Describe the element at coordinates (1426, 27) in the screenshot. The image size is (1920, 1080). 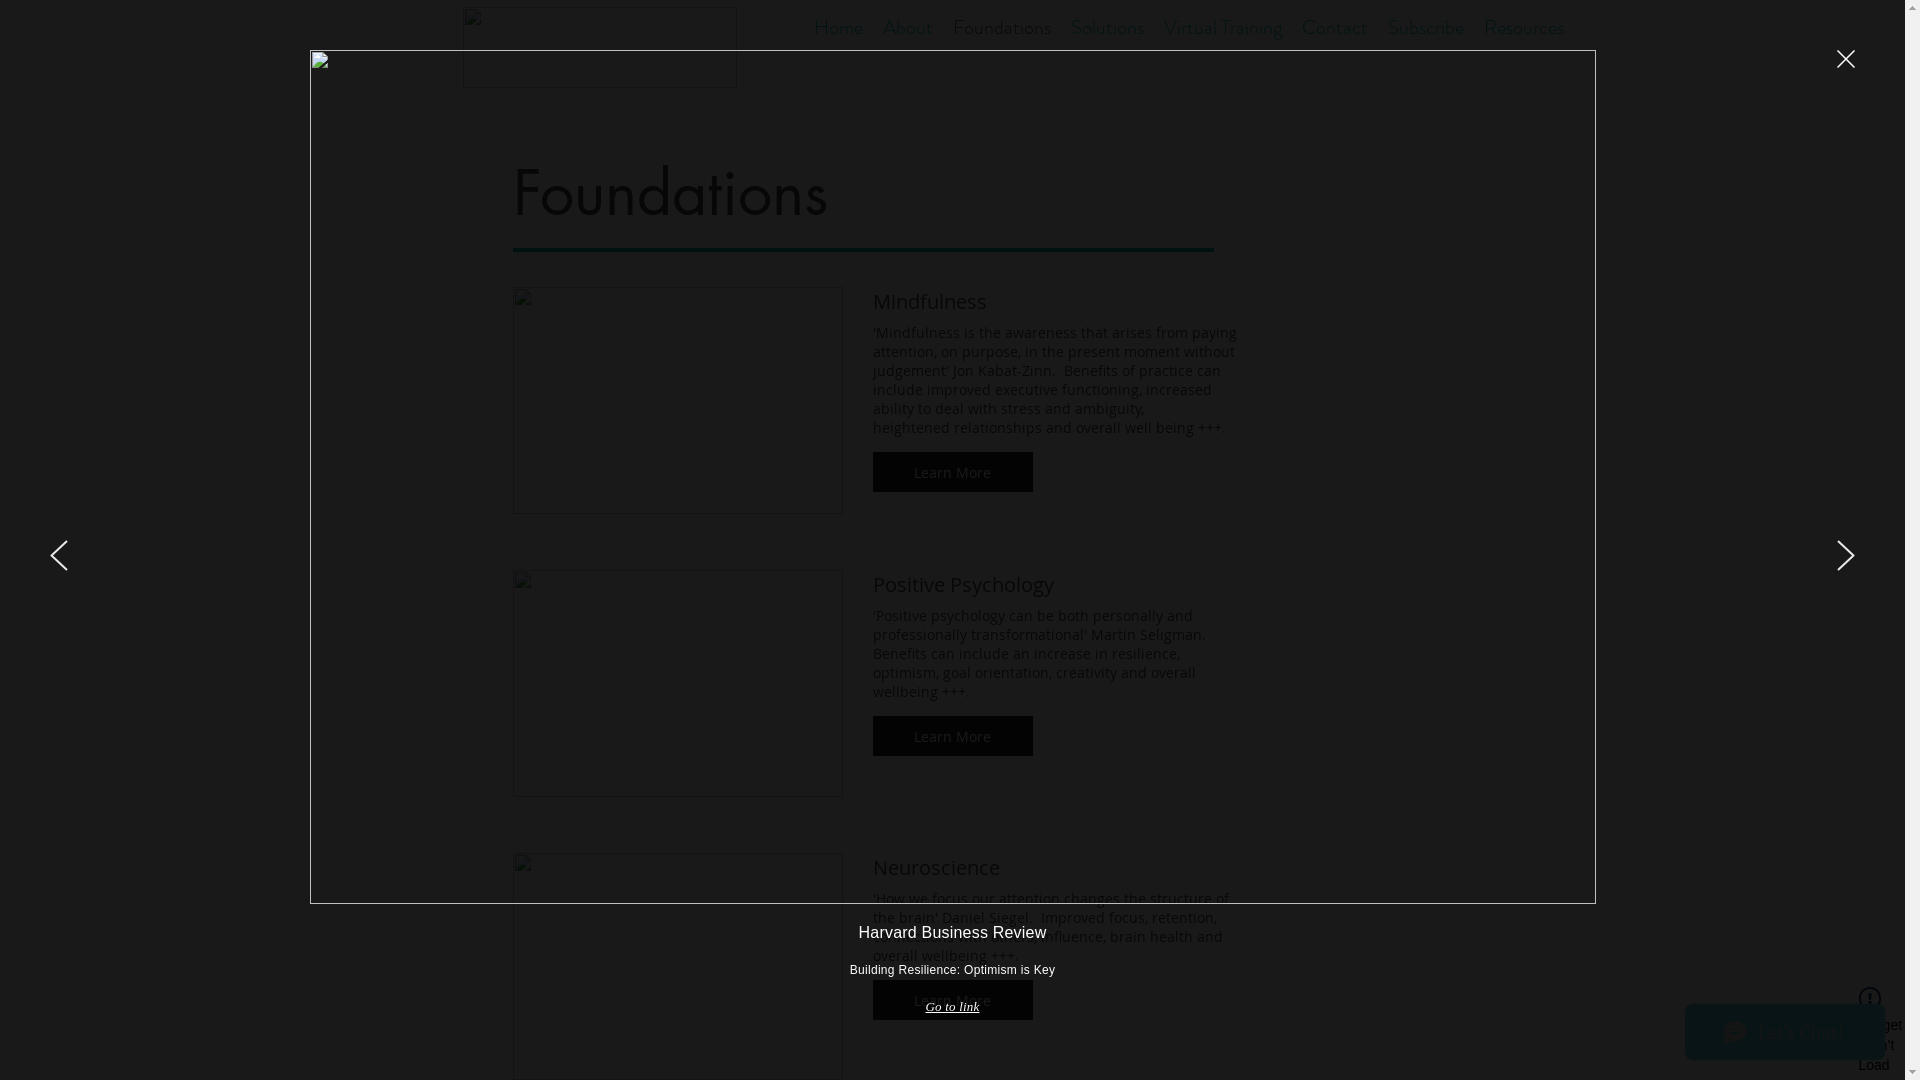
I see `Subscribe` at that location.